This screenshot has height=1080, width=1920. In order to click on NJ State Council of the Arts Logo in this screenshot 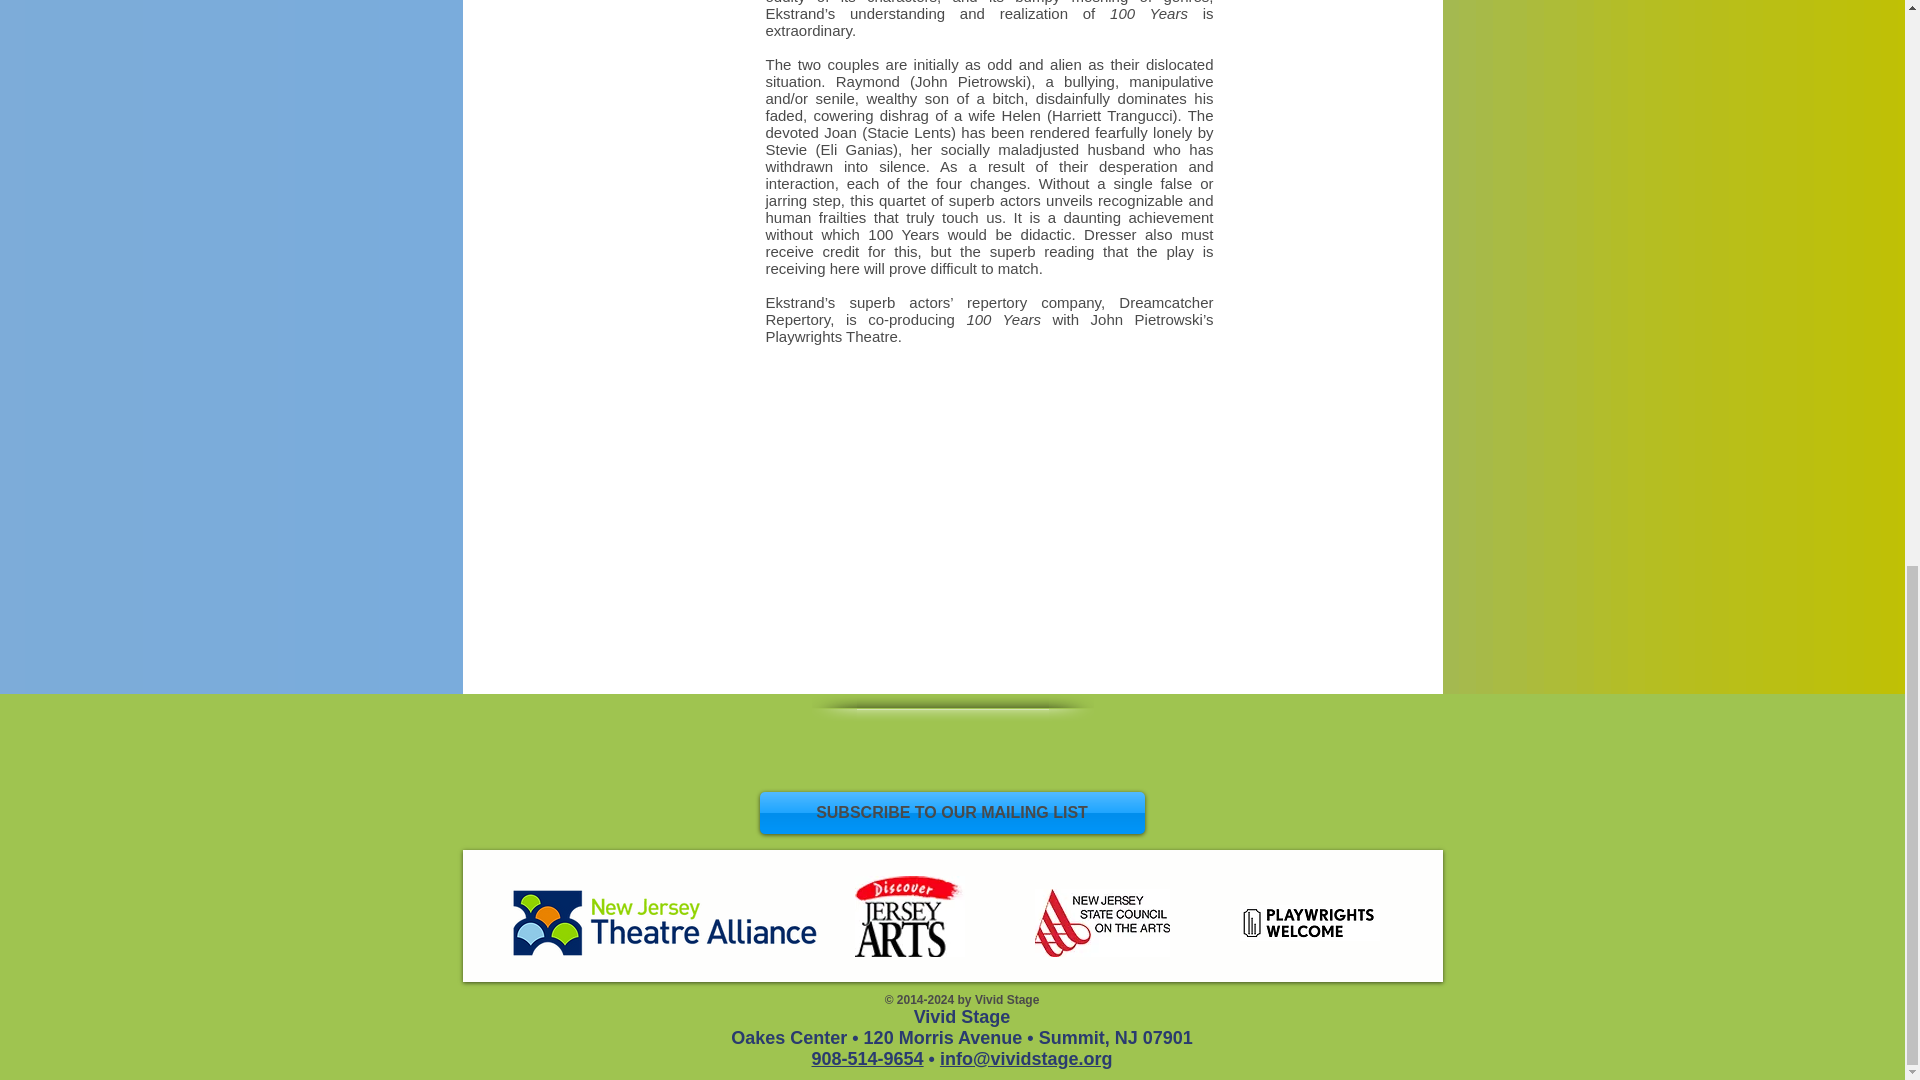, I will do `click(1102, 922)`.